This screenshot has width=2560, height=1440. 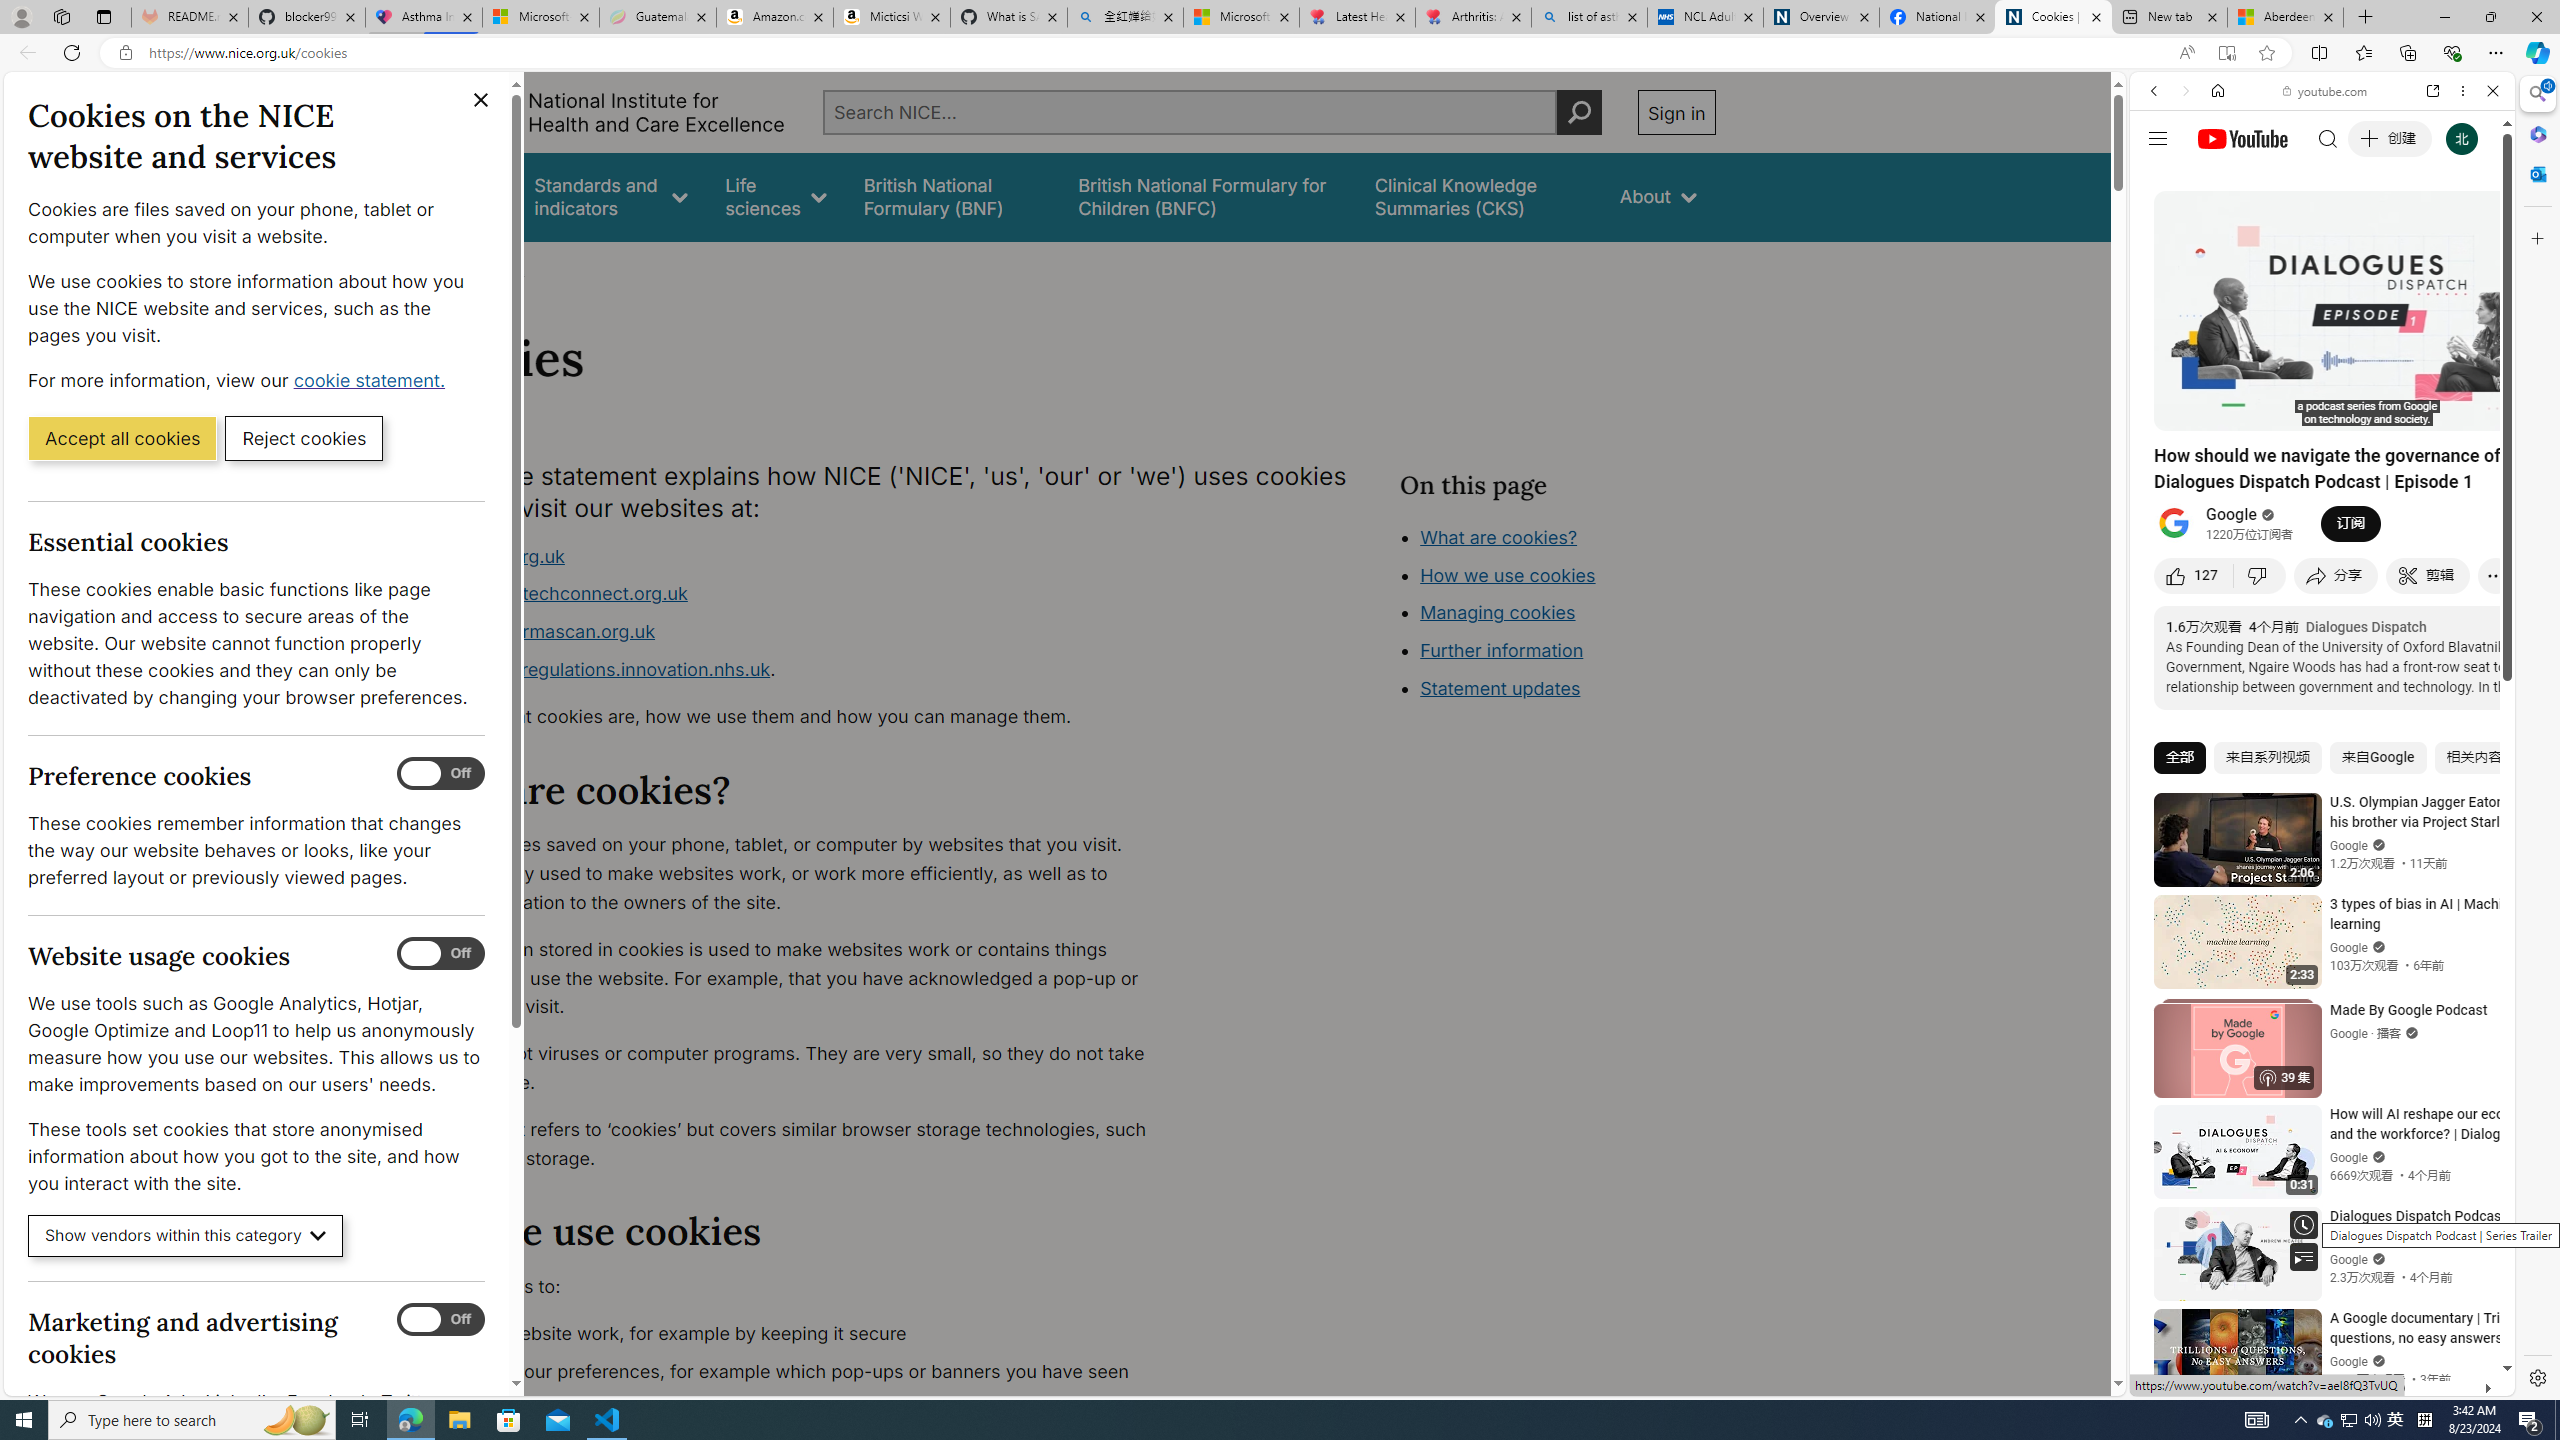 What do you see at coordinates (441, 954) in the screenshot?
I see `Website usage cookies` at bounding box center [441, 954].